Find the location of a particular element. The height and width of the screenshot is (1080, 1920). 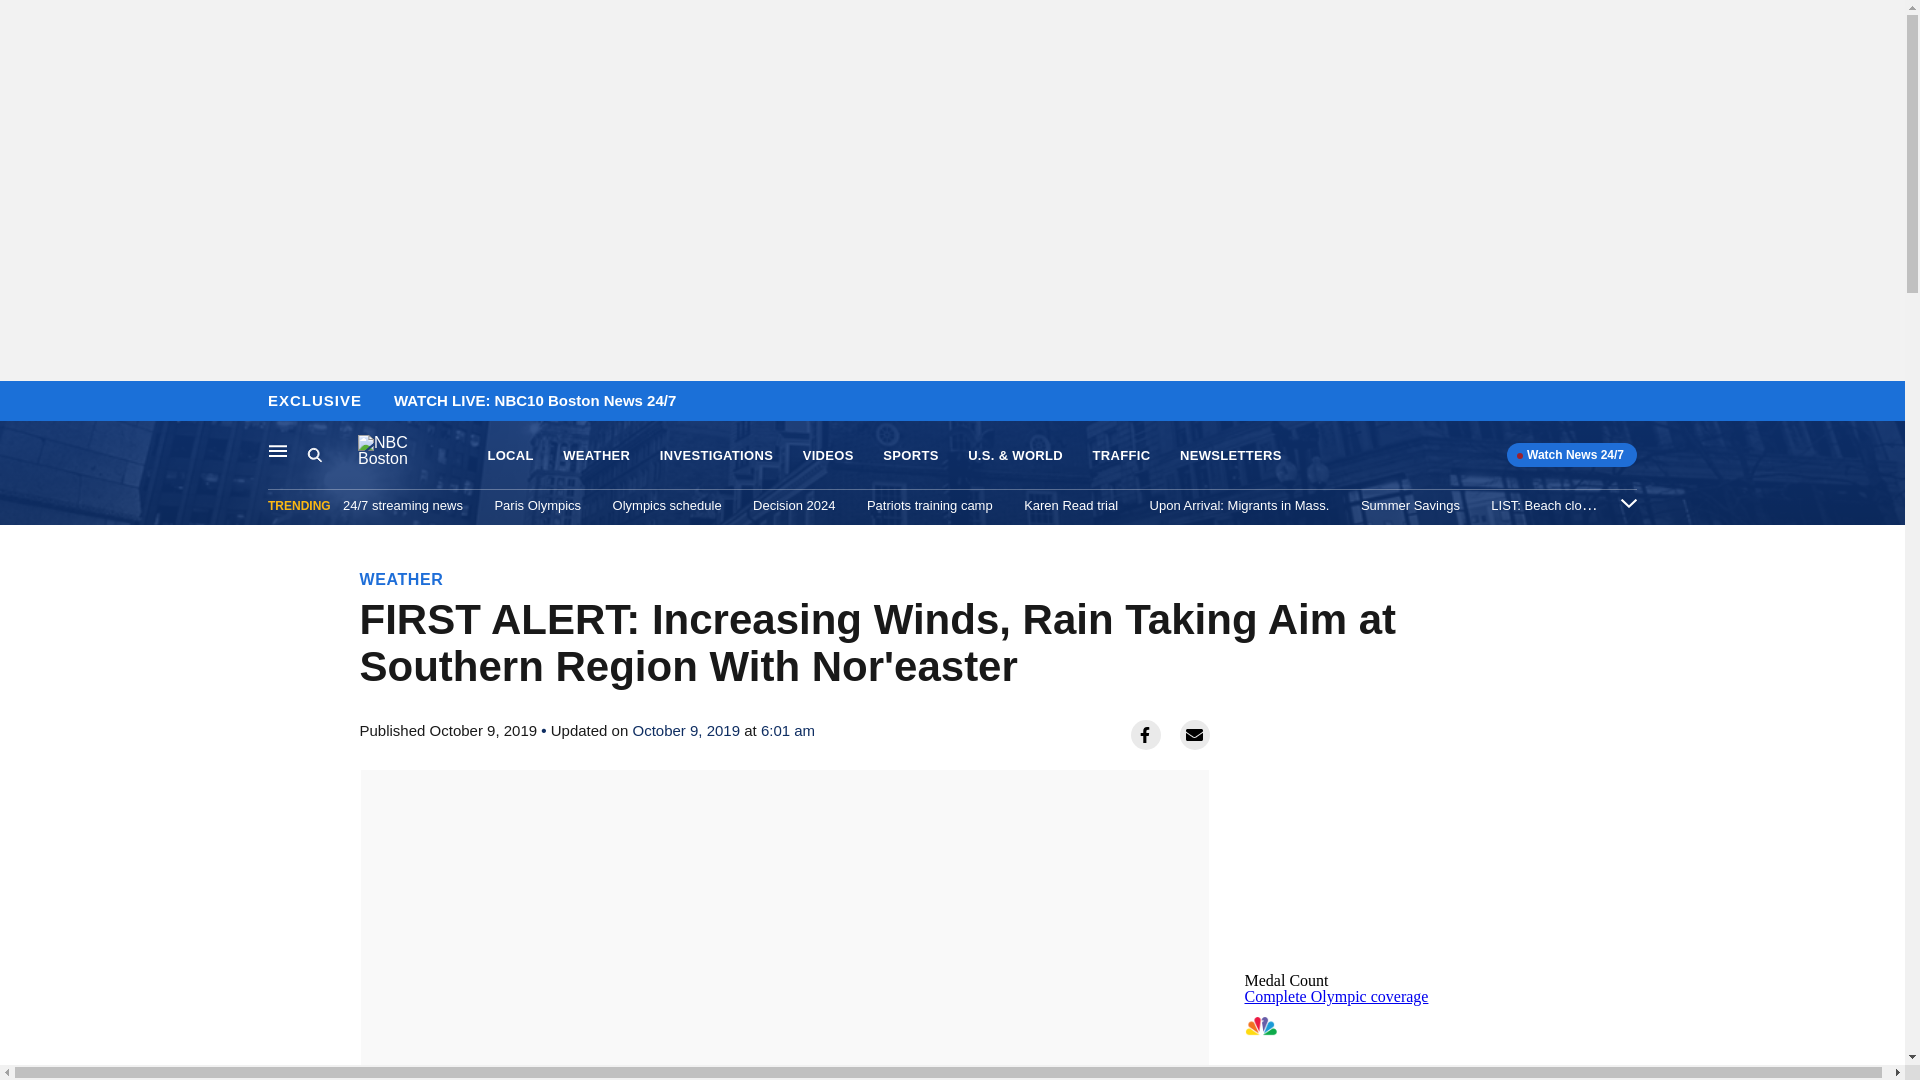

Upon Arrival: Migrants in Mass. is located at coordinates (1240, 505).